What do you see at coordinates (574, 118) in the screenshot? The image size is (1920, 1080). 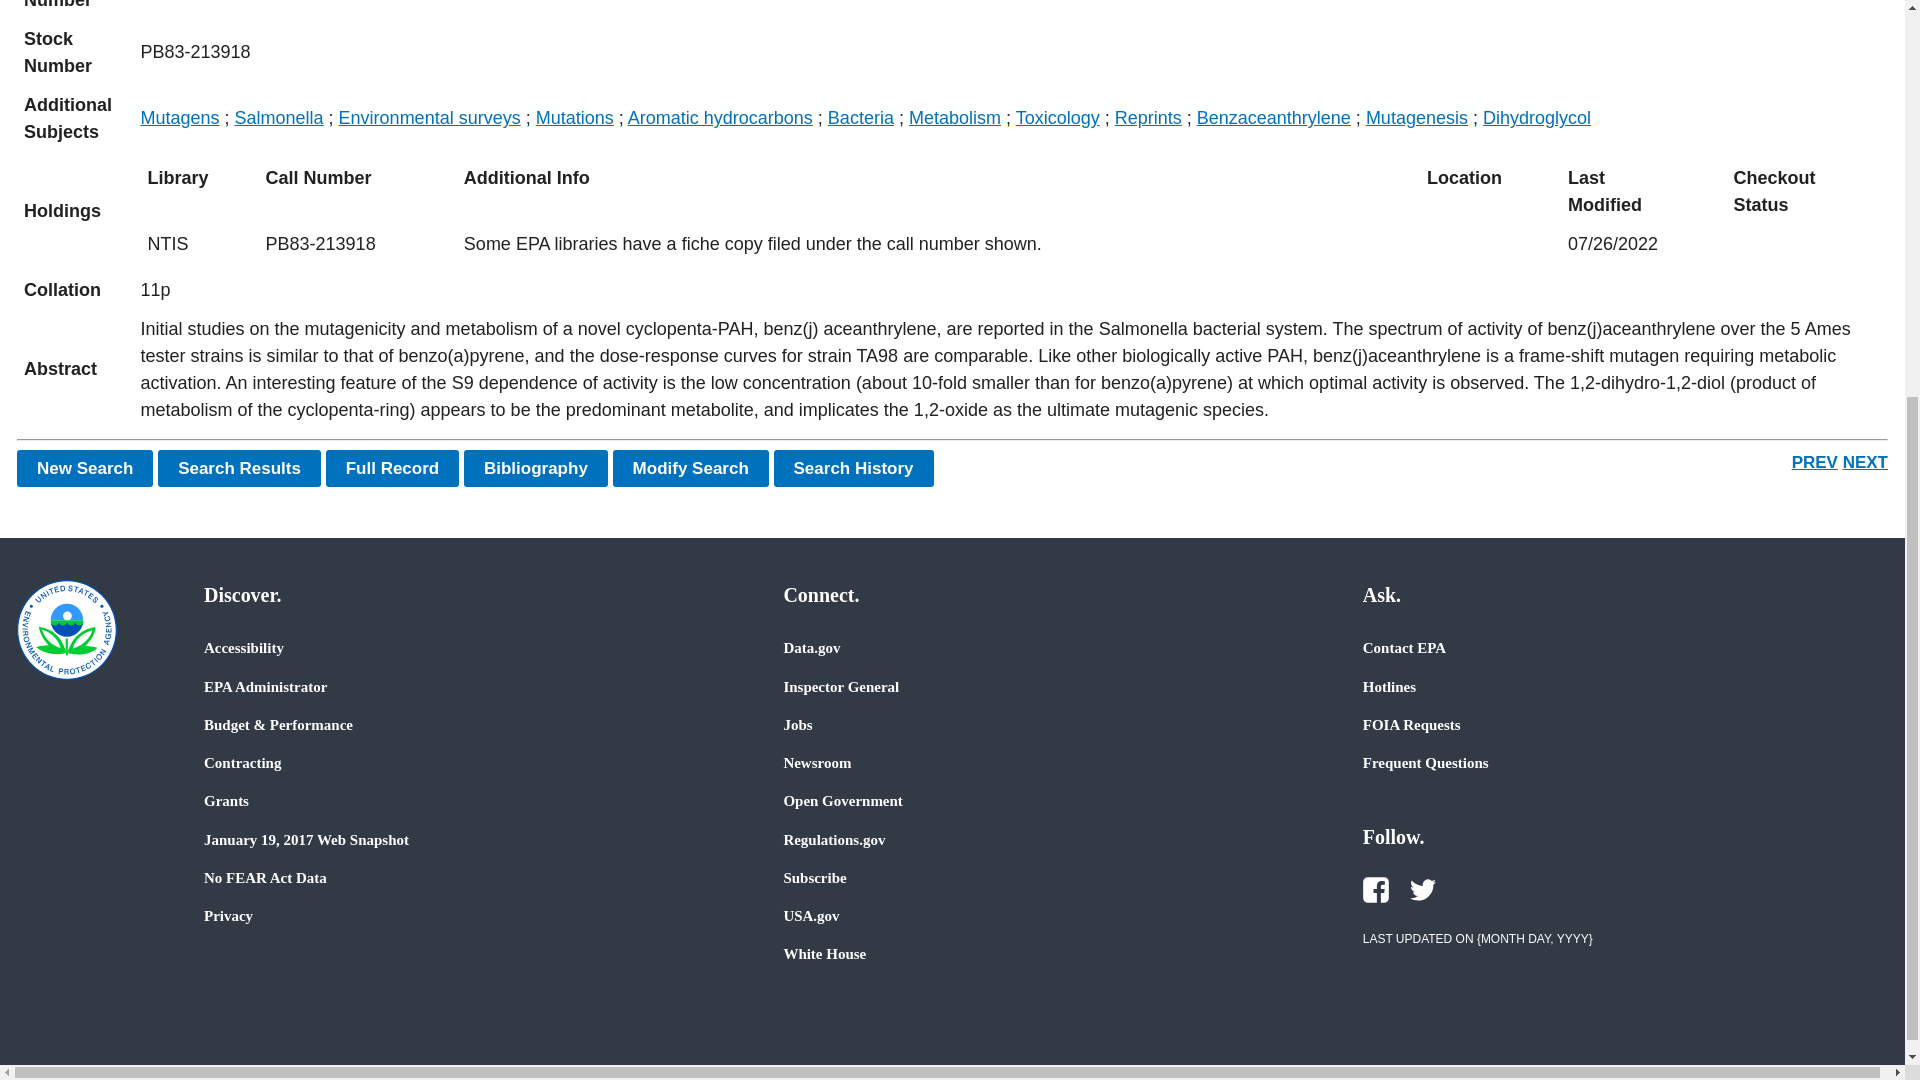 I see `Mutations` at bounding box center [574, 118].